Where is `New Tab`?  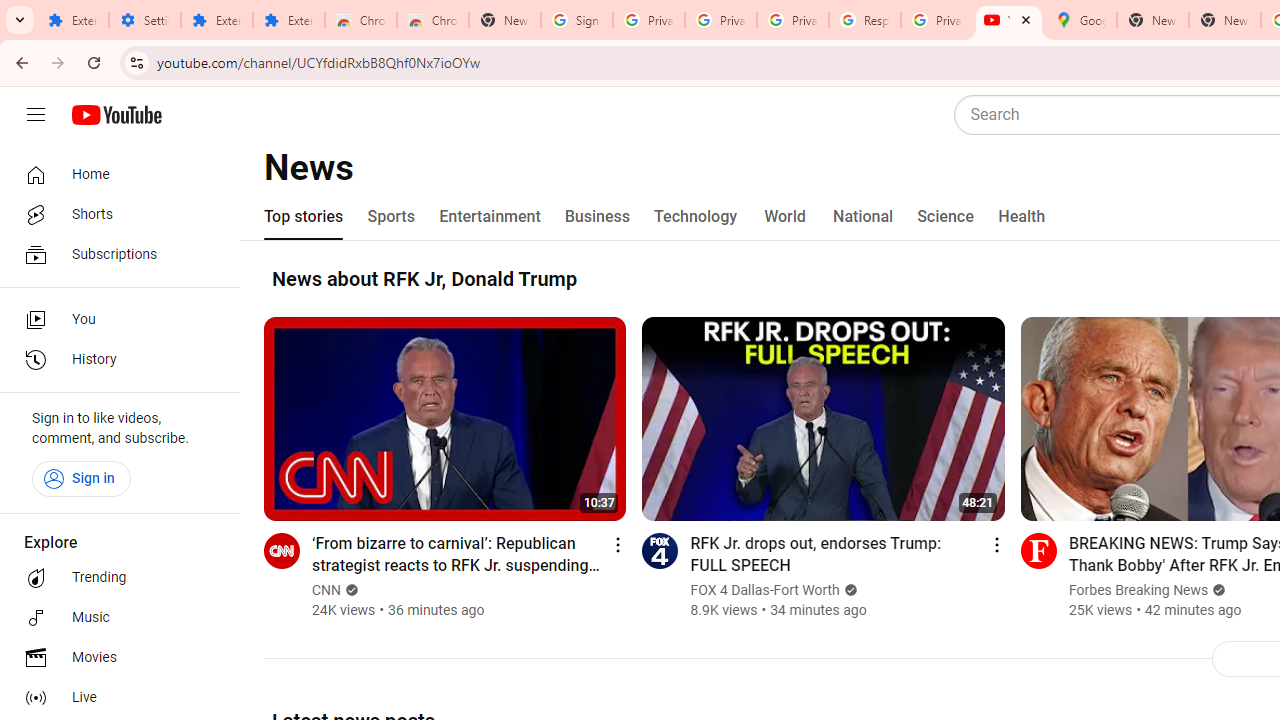 New Tab is located at coordinates (1224, 20).